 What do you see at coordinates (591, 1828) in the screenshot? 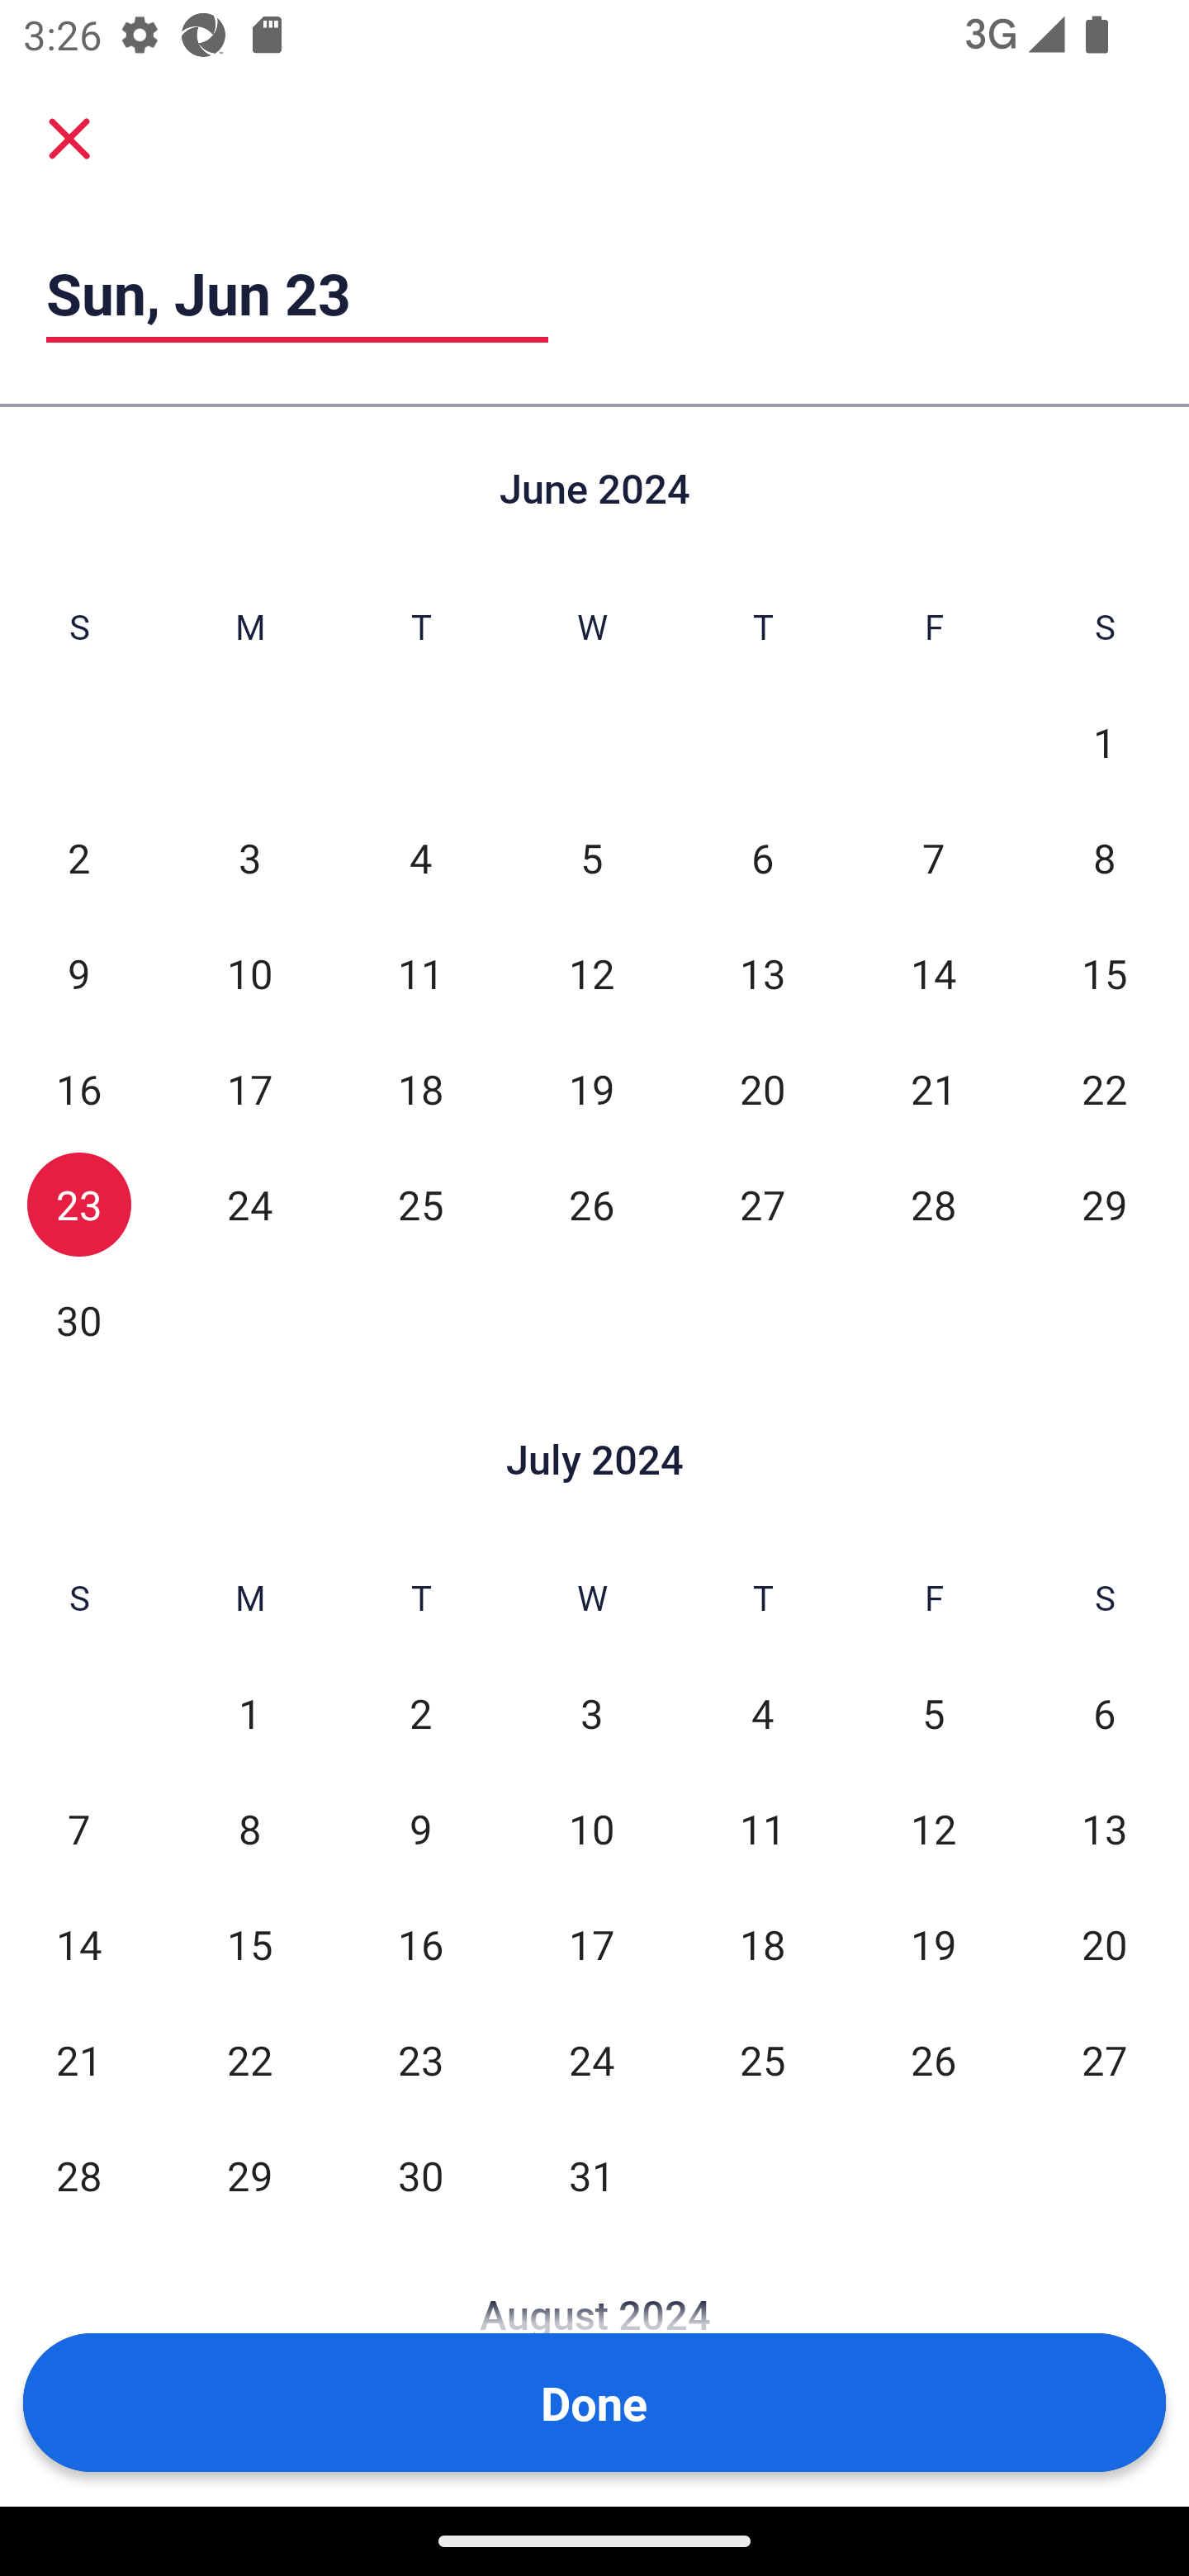
I see `10 Wed, Jul 10, Not Selected` at bounding box center [591, 1828].